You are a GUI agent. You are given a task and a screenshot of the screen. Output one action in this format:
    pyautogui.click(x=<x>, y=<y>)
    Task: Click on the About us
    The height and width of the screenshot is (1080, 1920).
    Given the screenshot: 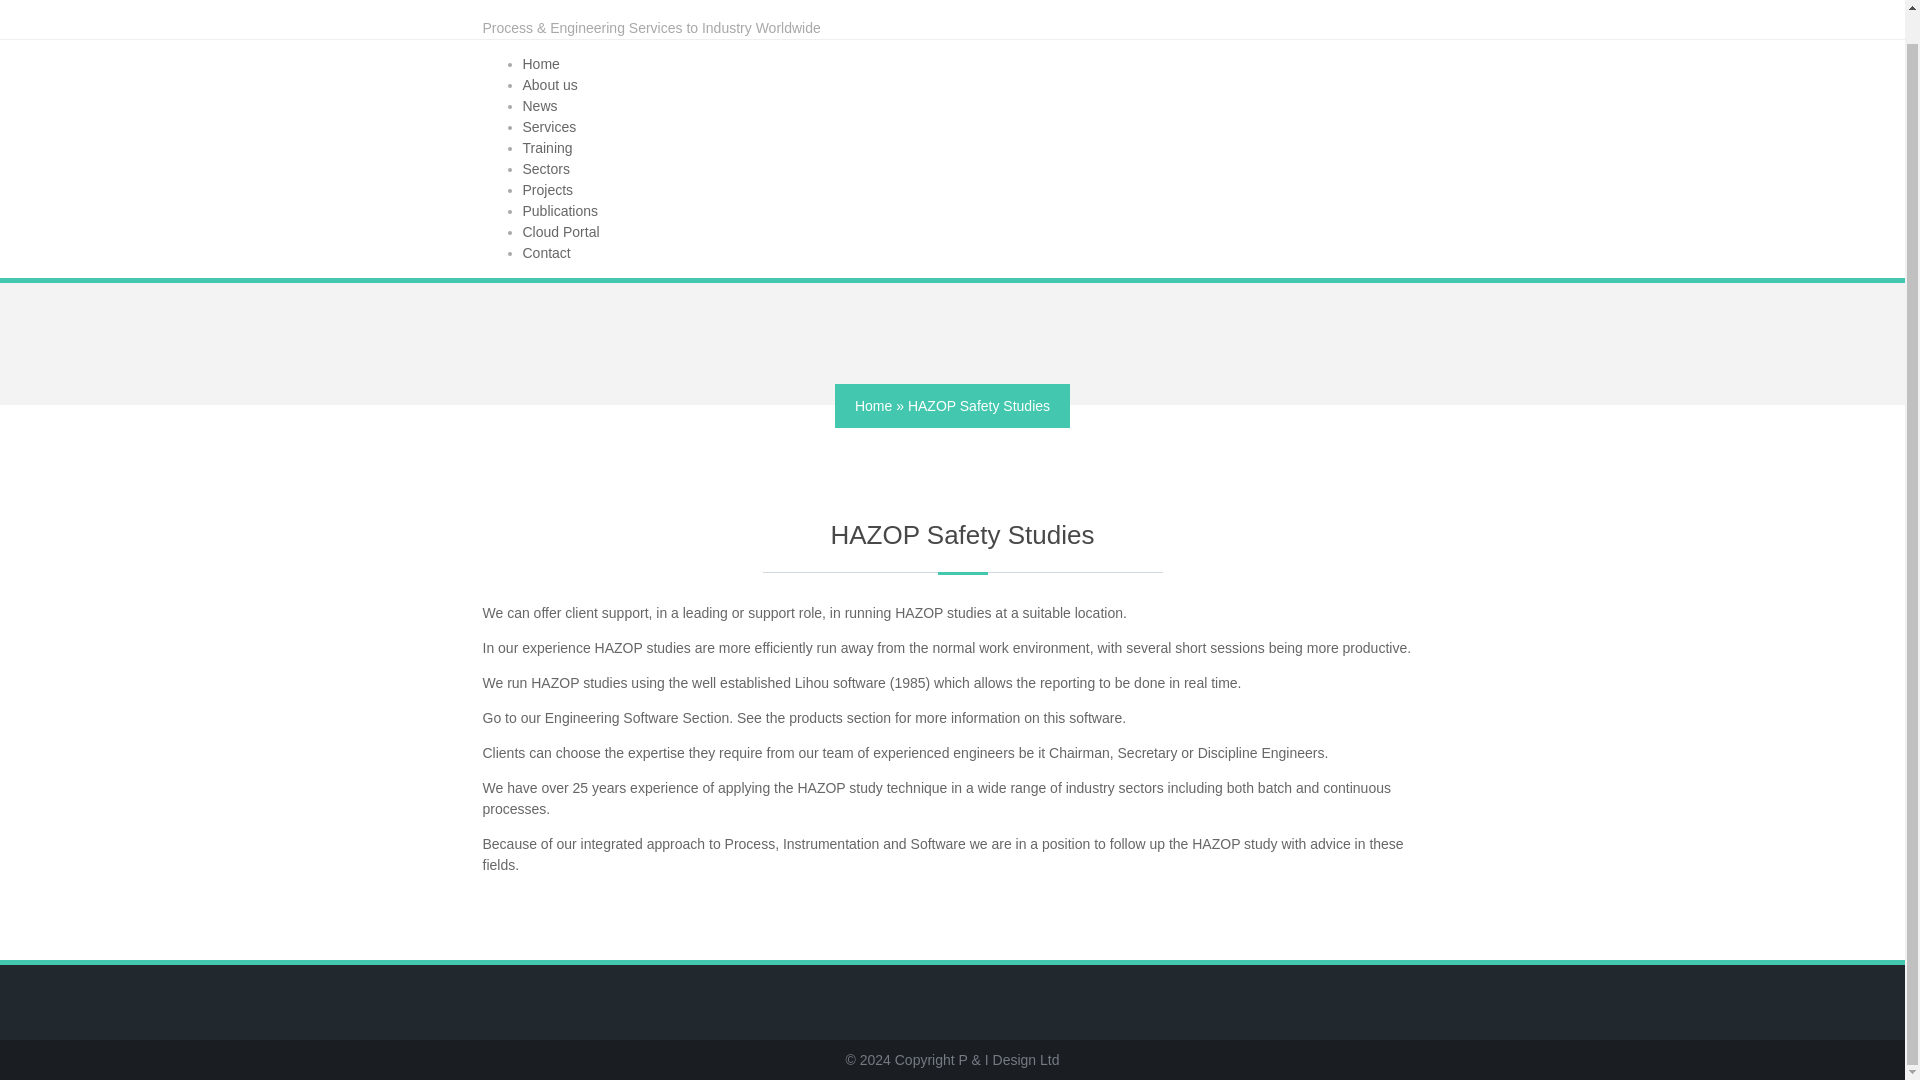 What is the action you would take?
    pyautogui.click(x=550, y=84)
    